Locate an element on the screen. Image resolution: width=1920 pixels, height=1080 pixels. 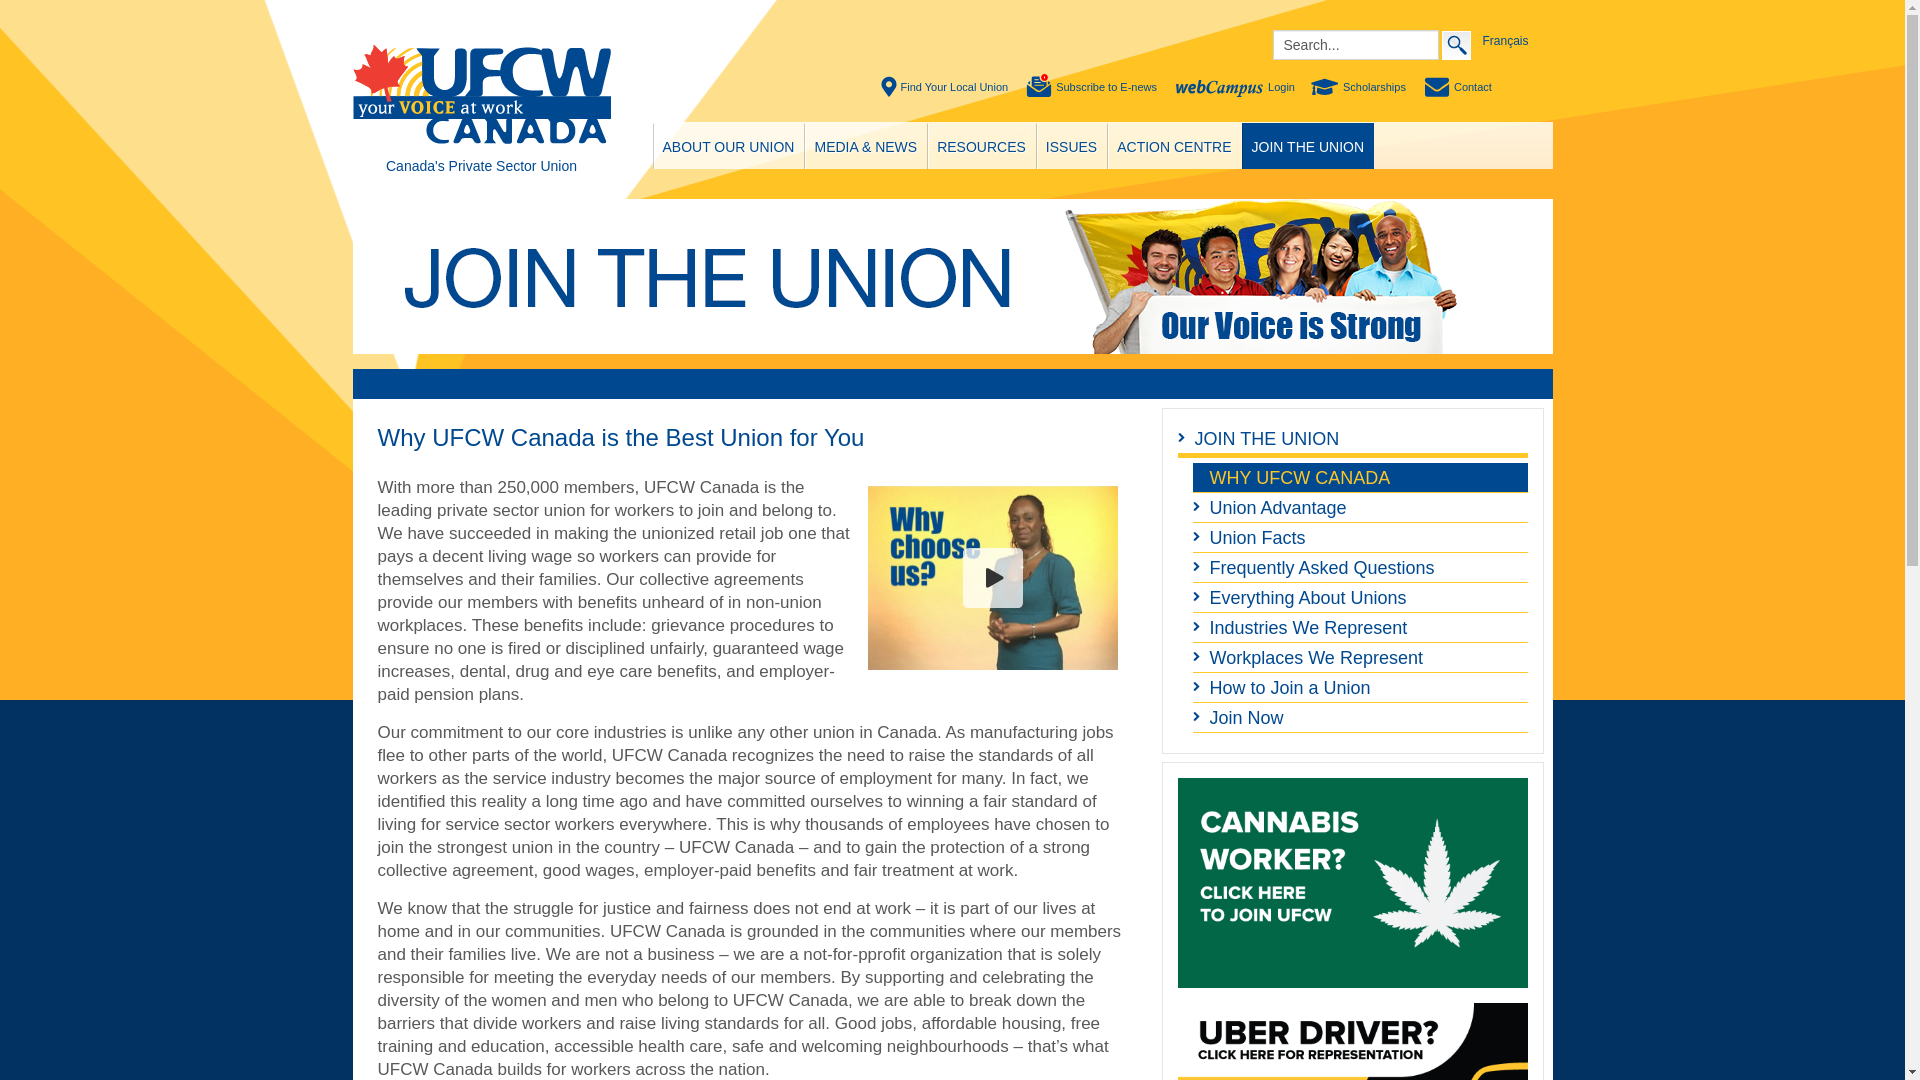
Join Now is located at coordinates (1359, 718).